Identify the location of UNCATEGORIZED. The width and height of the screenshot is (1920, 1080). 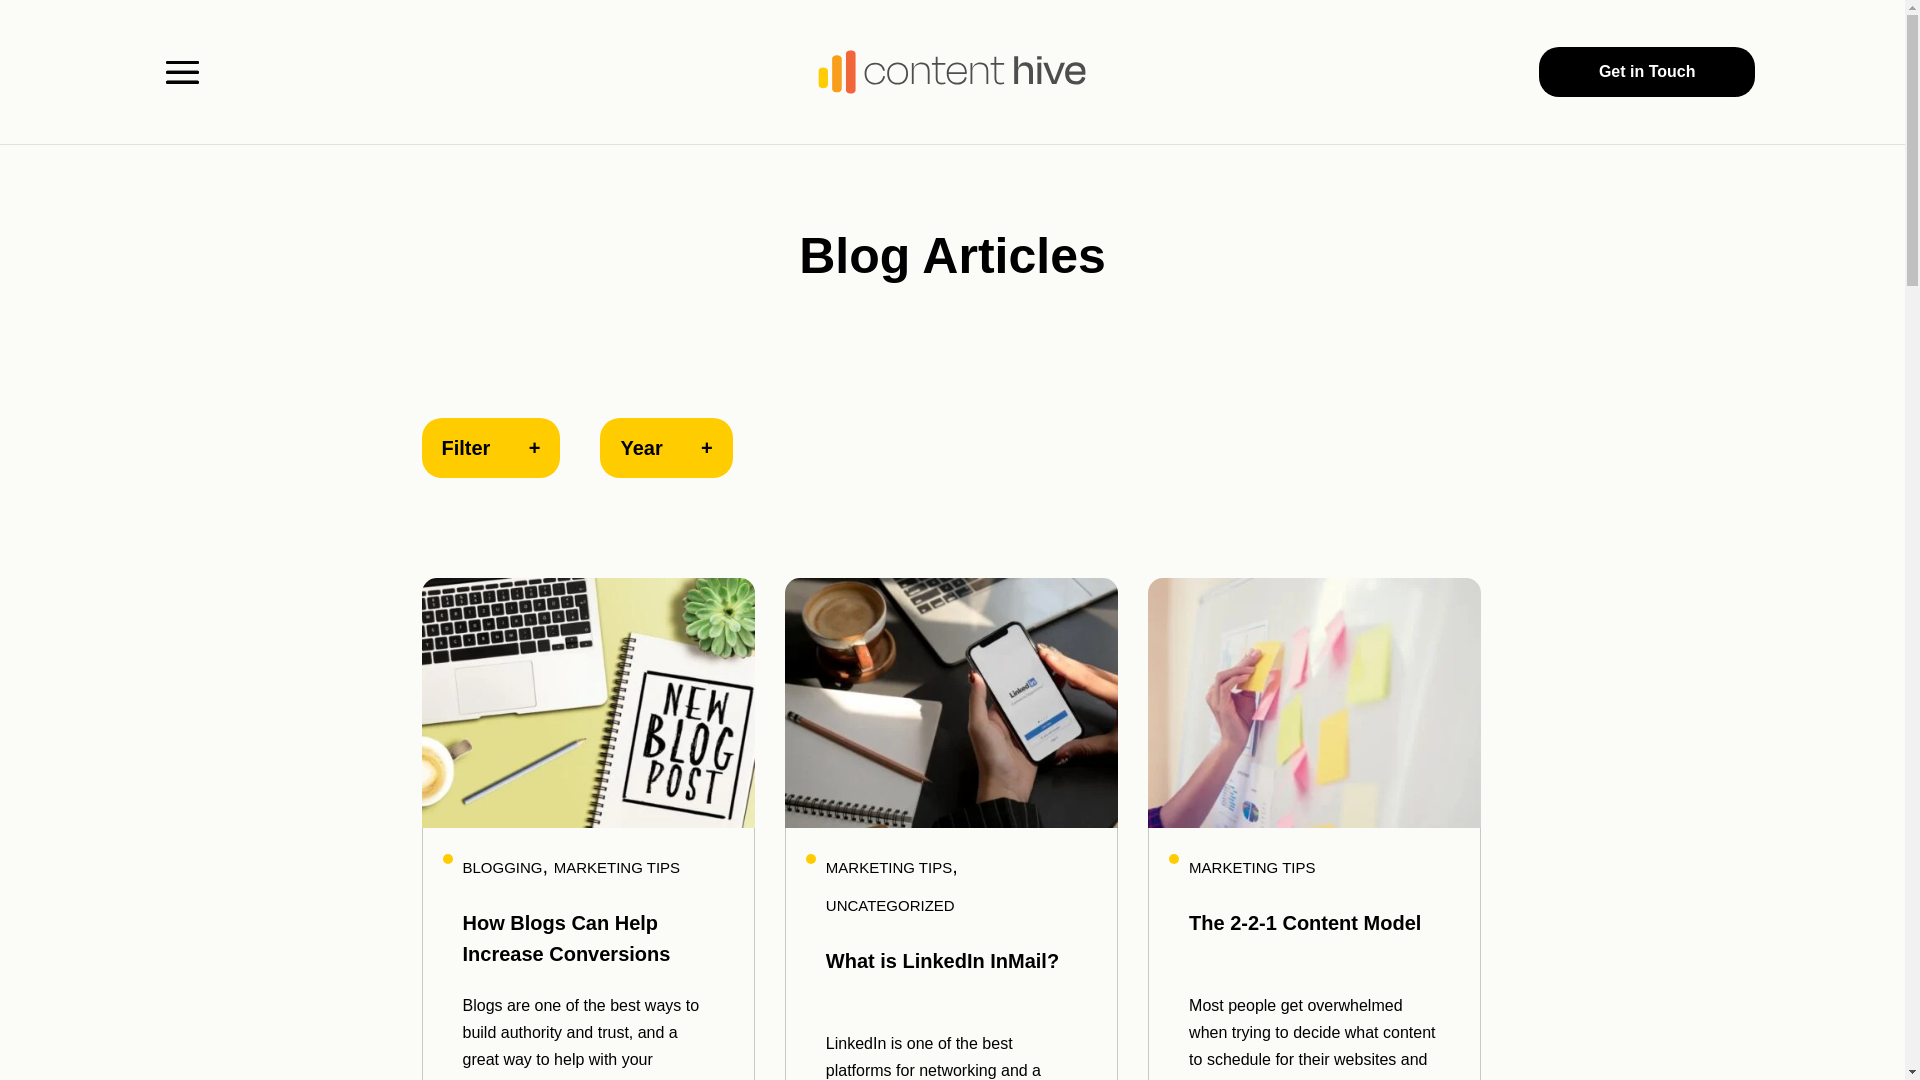
(890, 906).